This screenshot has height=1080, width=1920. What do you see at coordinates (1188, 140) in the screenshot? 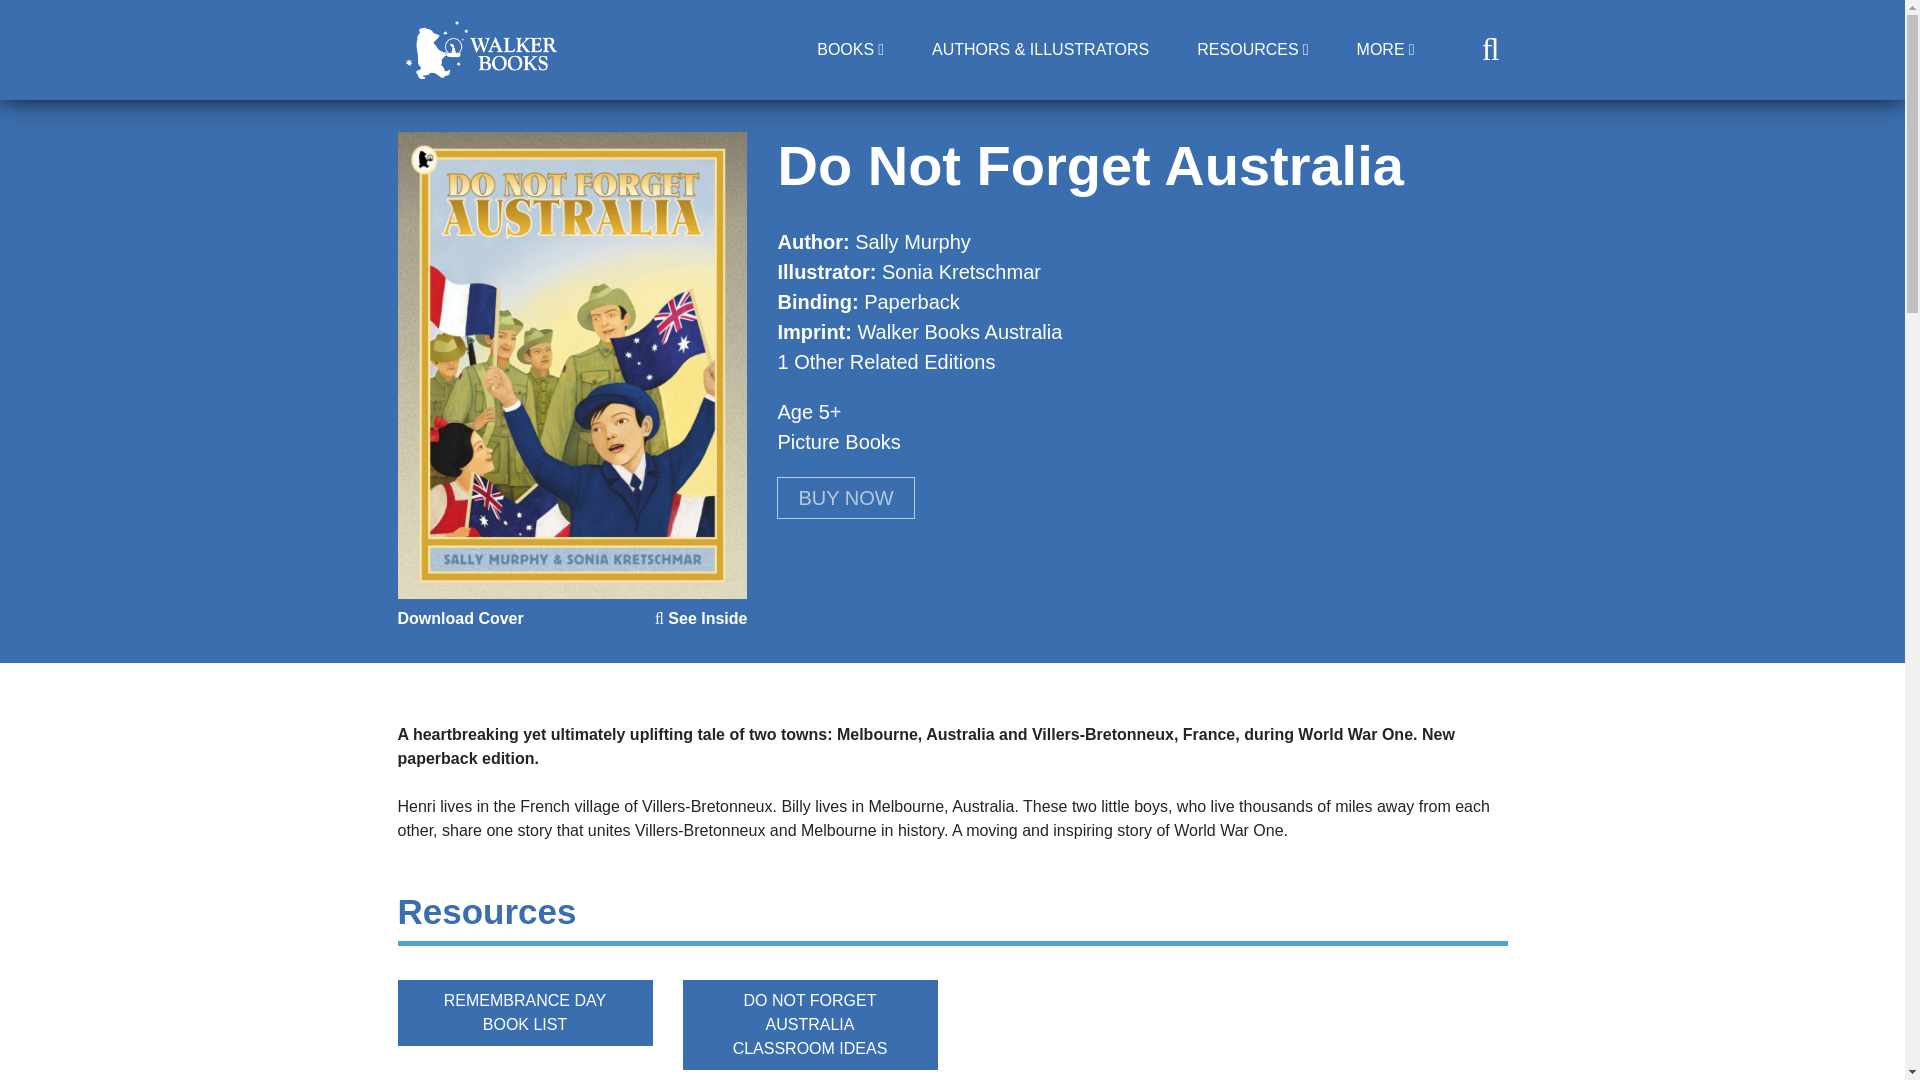
I see `Search` at bounding box center [1188, 140].